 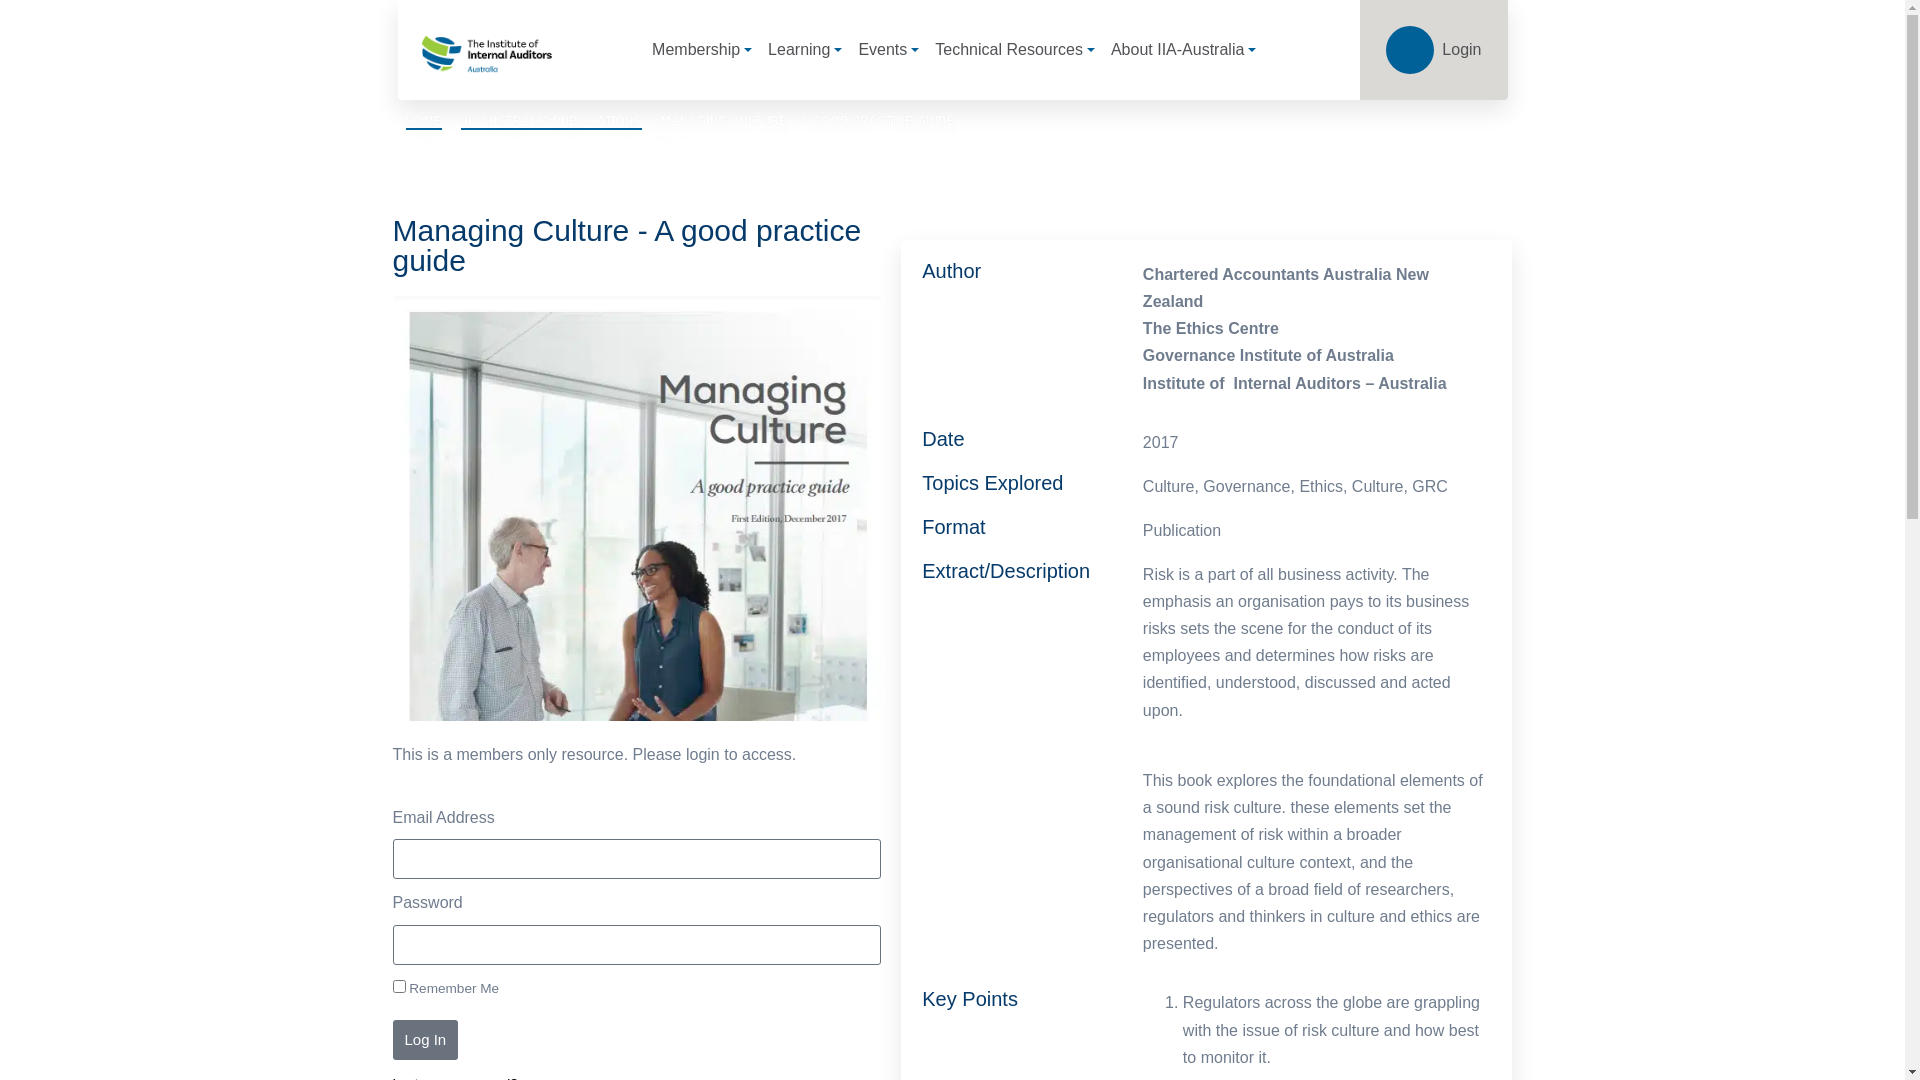 I want to click on Learning, so click(x=805, y=50).